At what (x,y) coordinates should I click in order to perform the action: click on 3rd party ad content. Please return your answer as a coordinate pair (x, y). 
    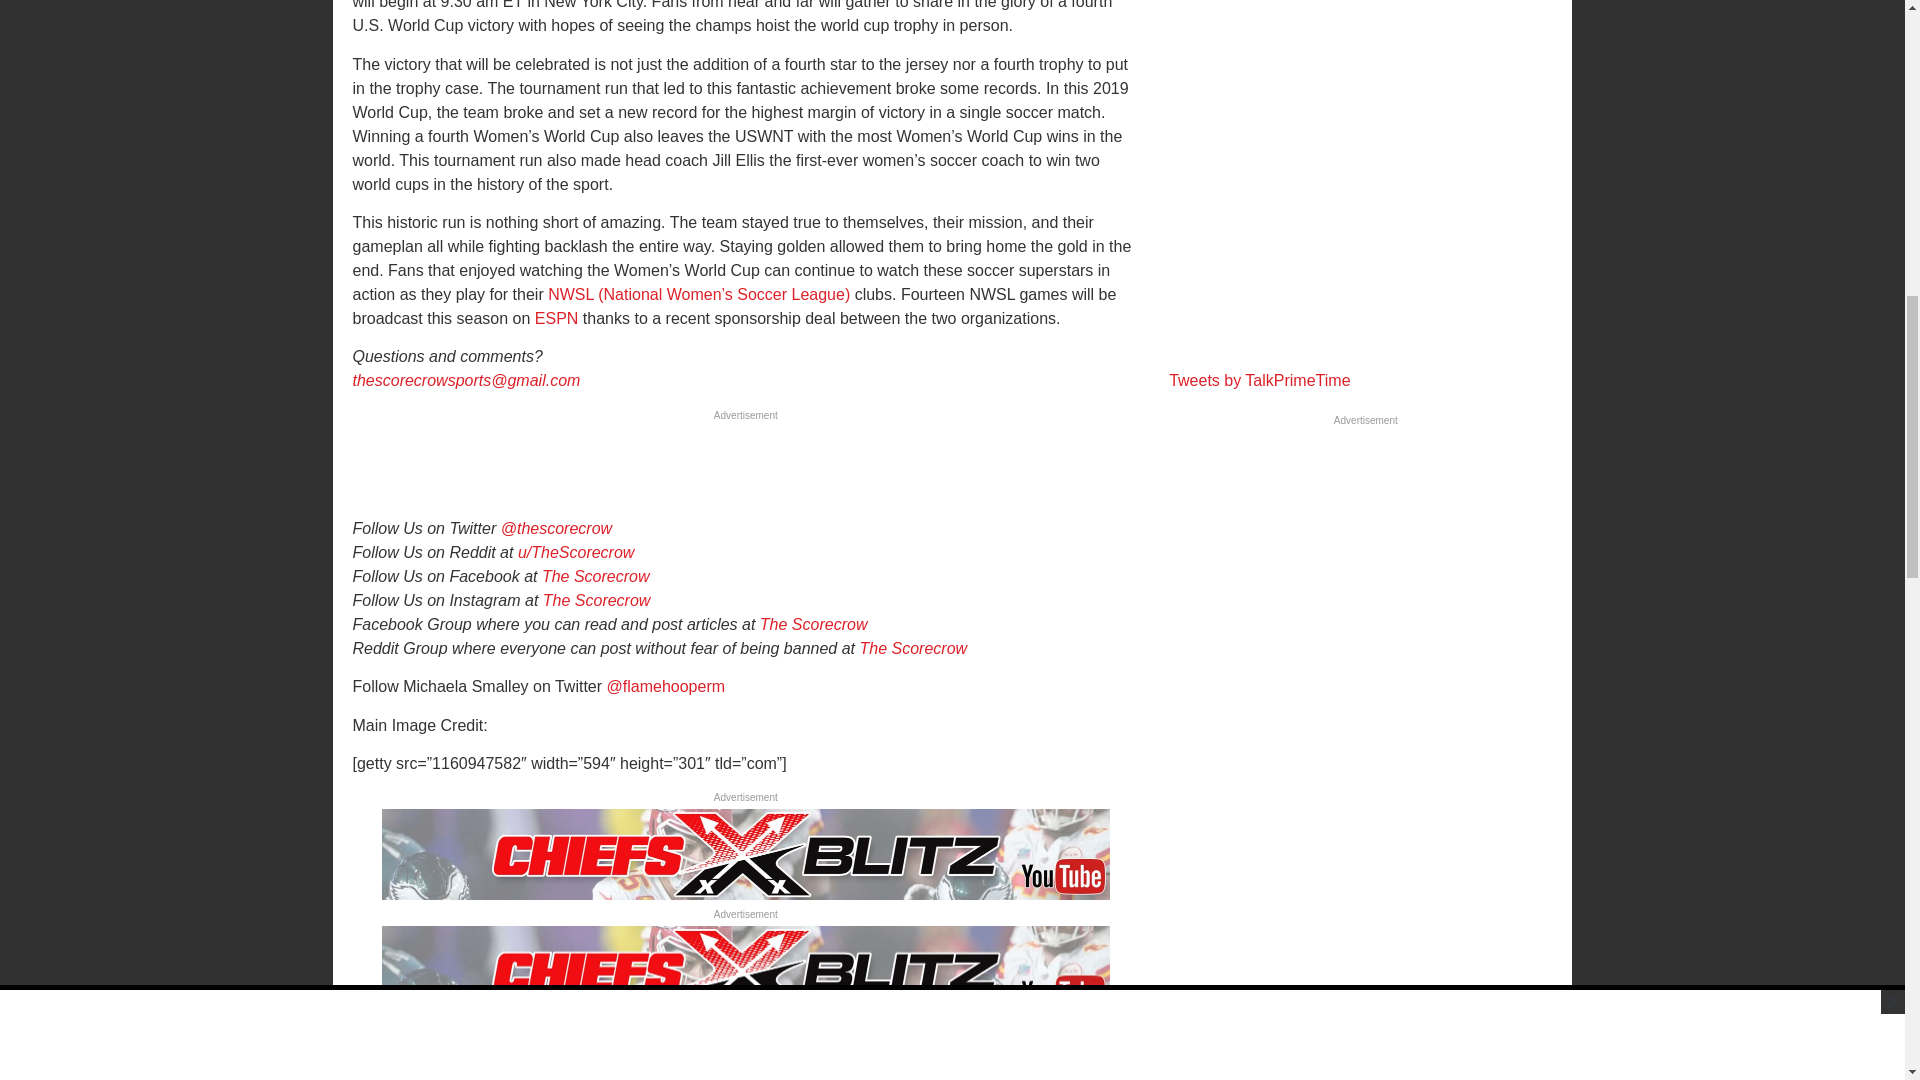
    Looking at the image, I should click on (744, 472).